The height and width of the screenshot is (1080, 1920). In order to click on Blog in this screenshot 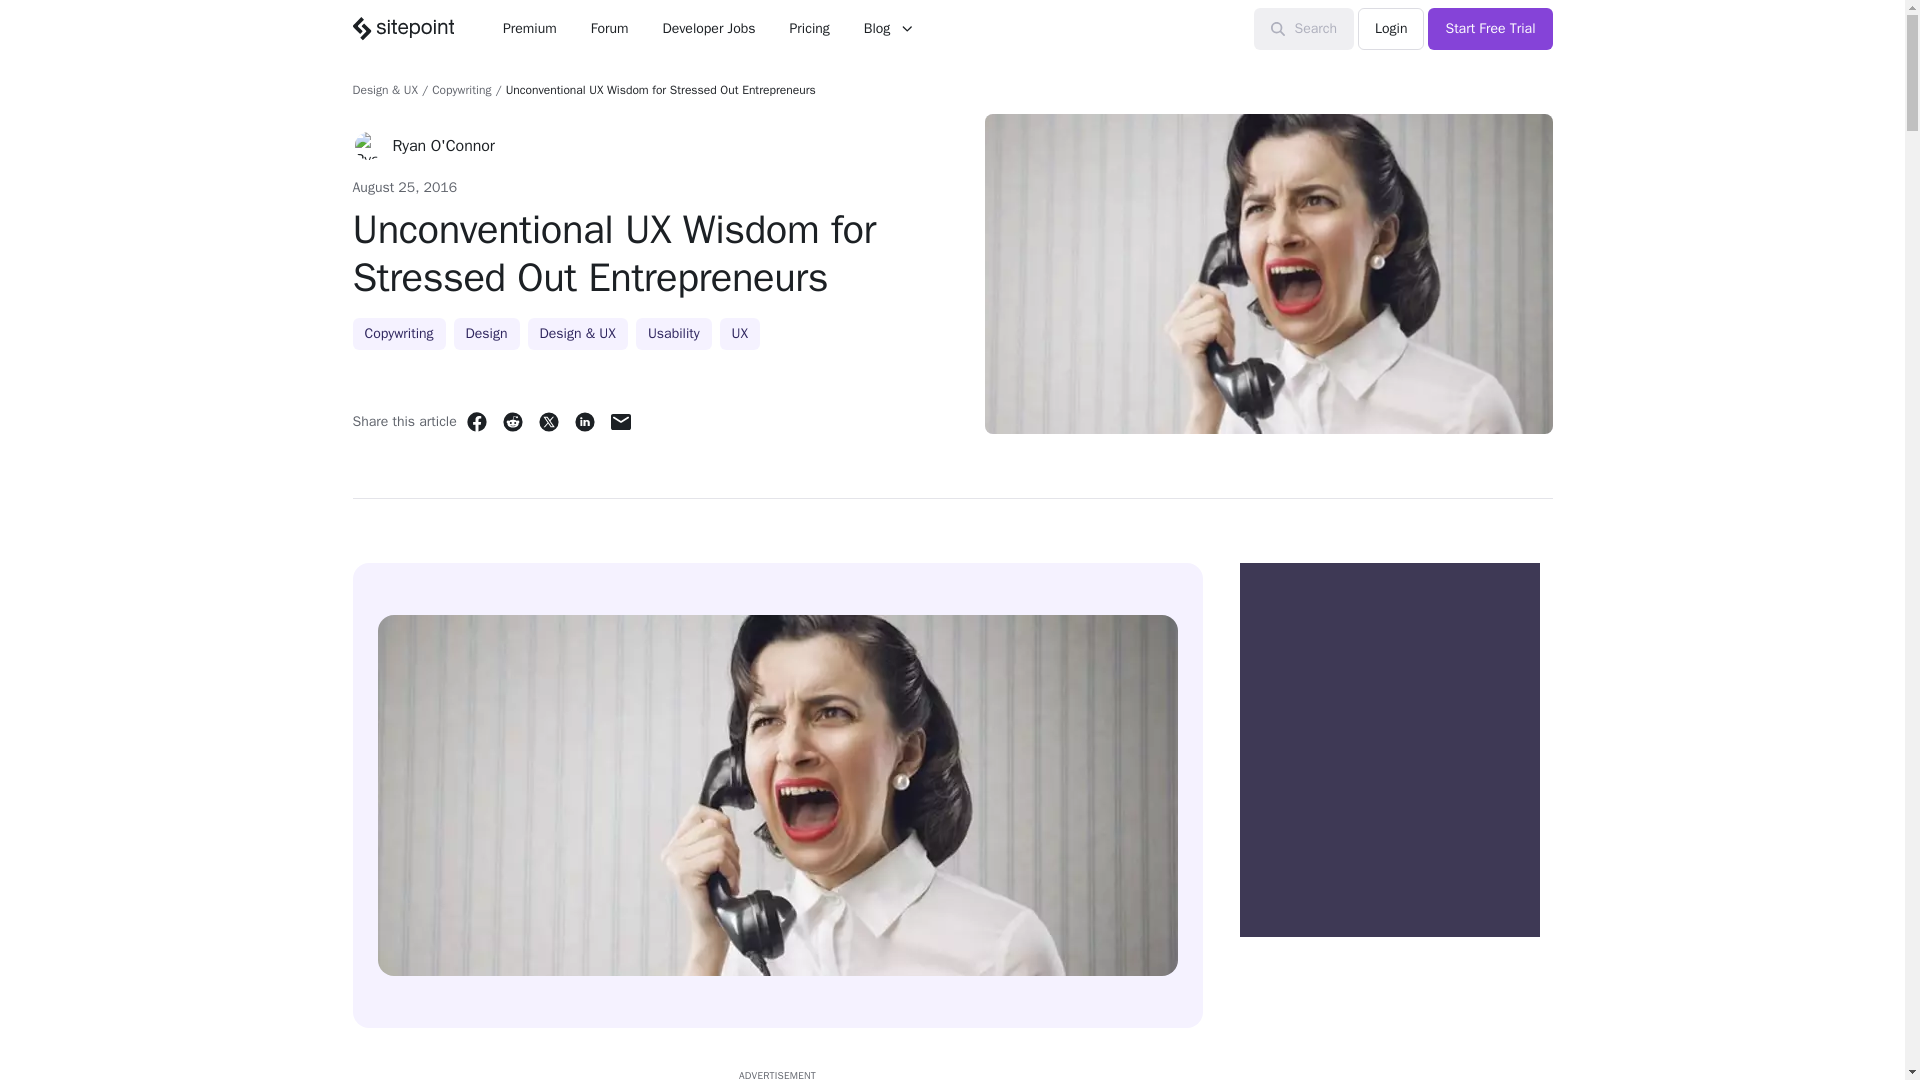, I will do `click(888, 28)`.